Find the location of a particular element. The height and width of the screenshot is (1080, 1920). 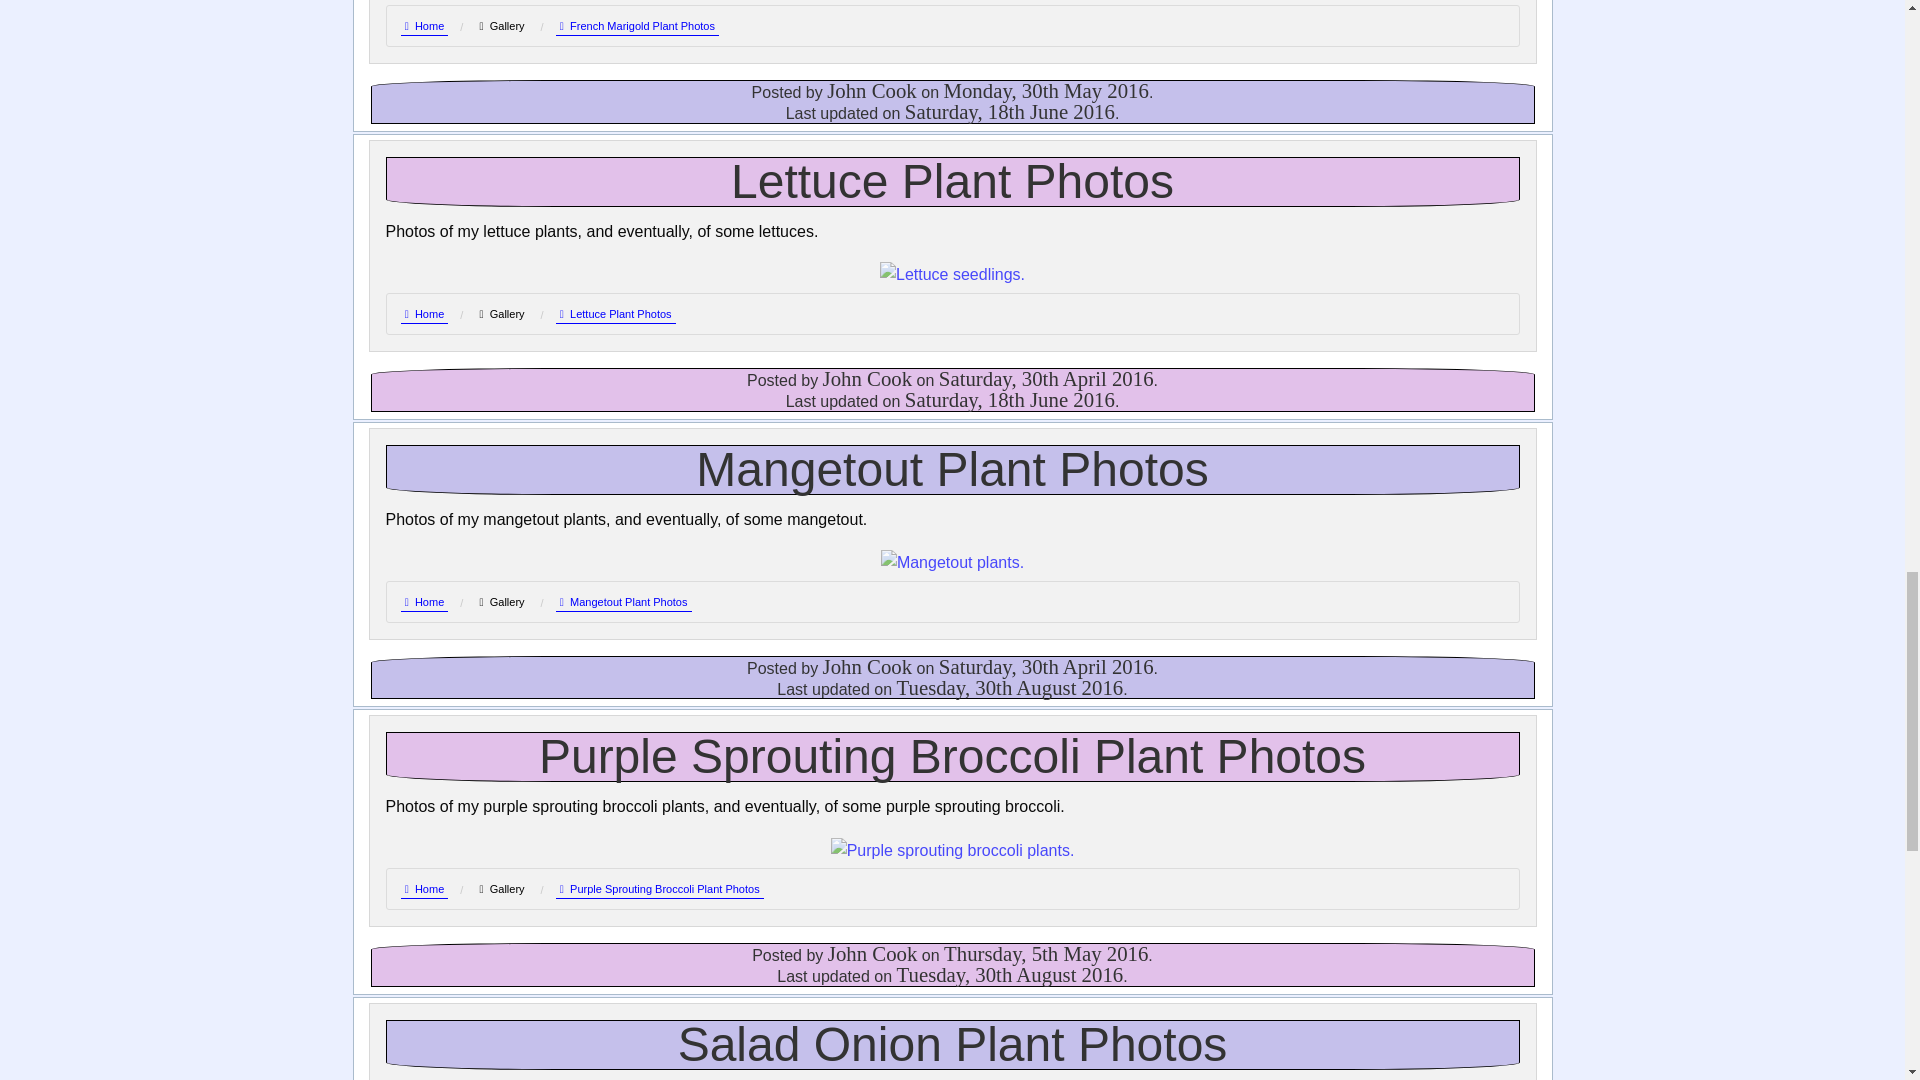

Gallery is located at coordinates (501, 888).